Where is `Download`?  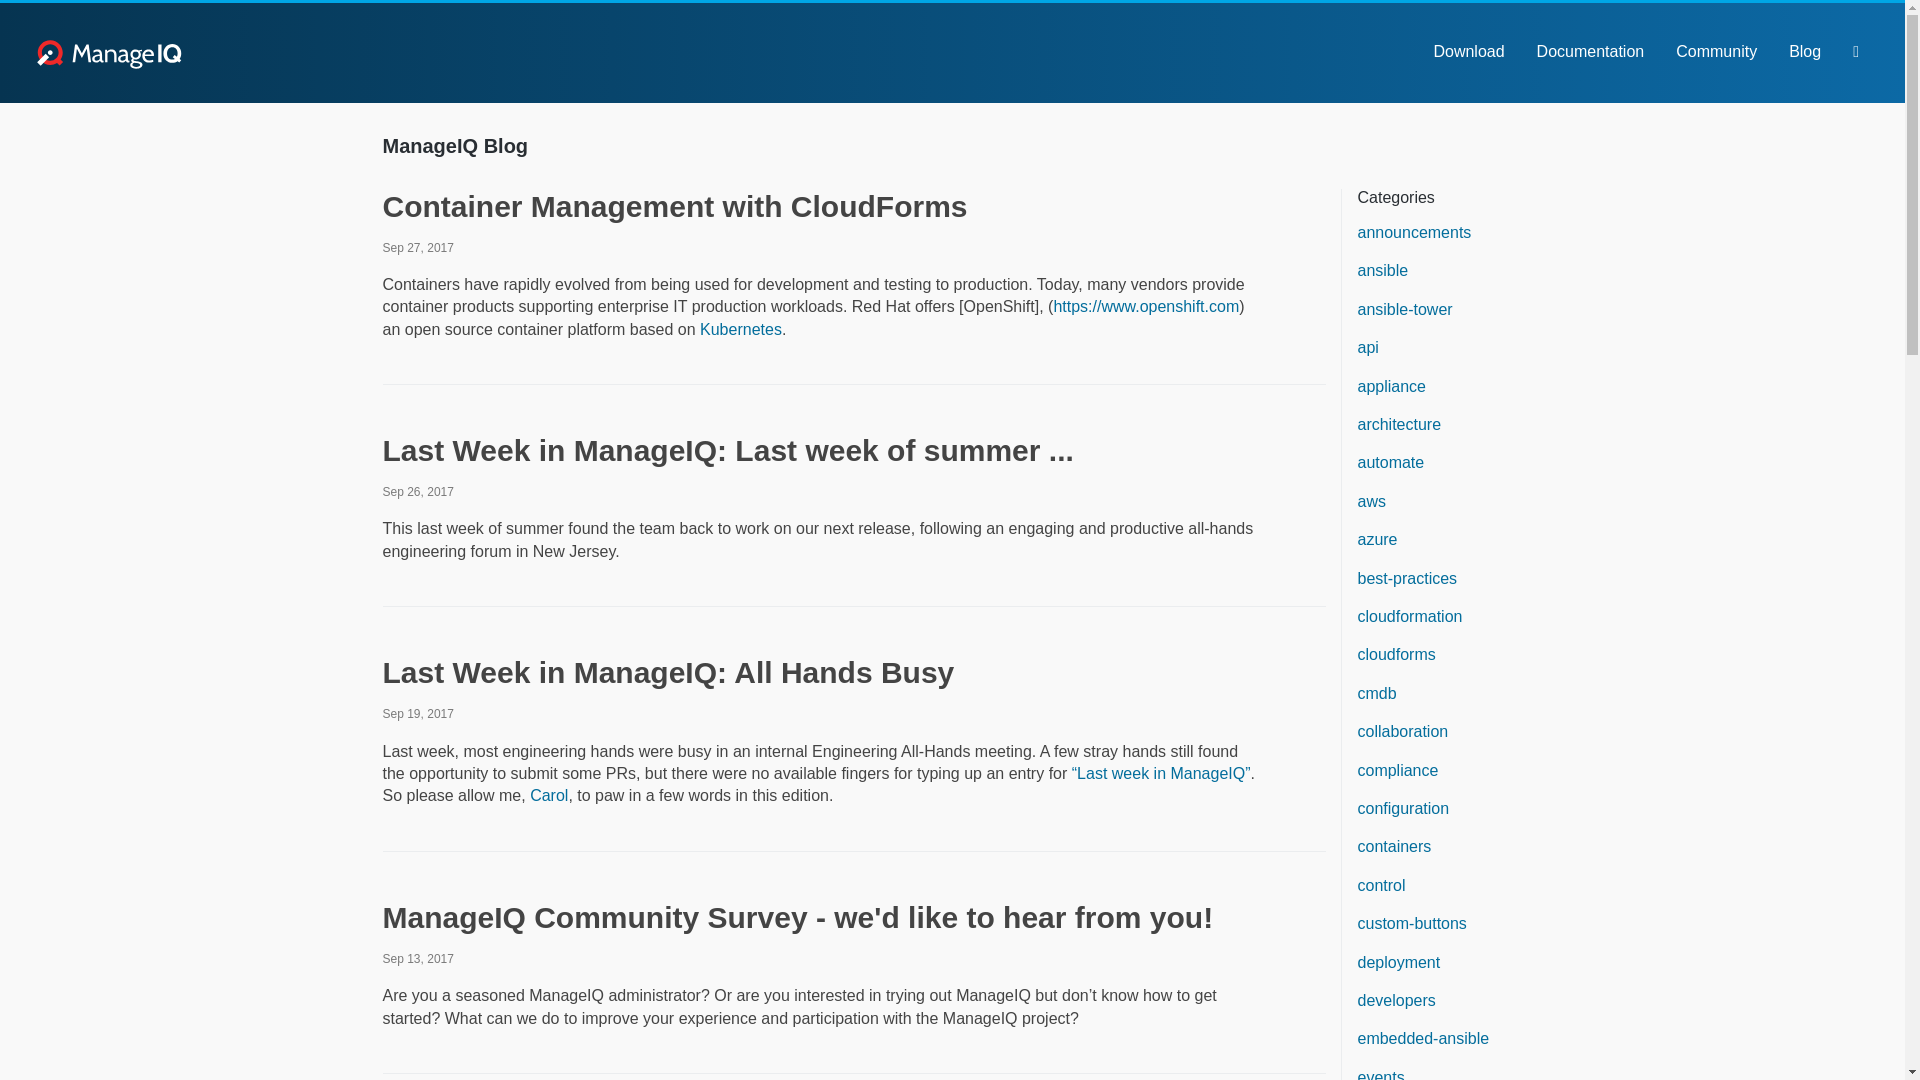 Download is located at coordinates (1468, 52).